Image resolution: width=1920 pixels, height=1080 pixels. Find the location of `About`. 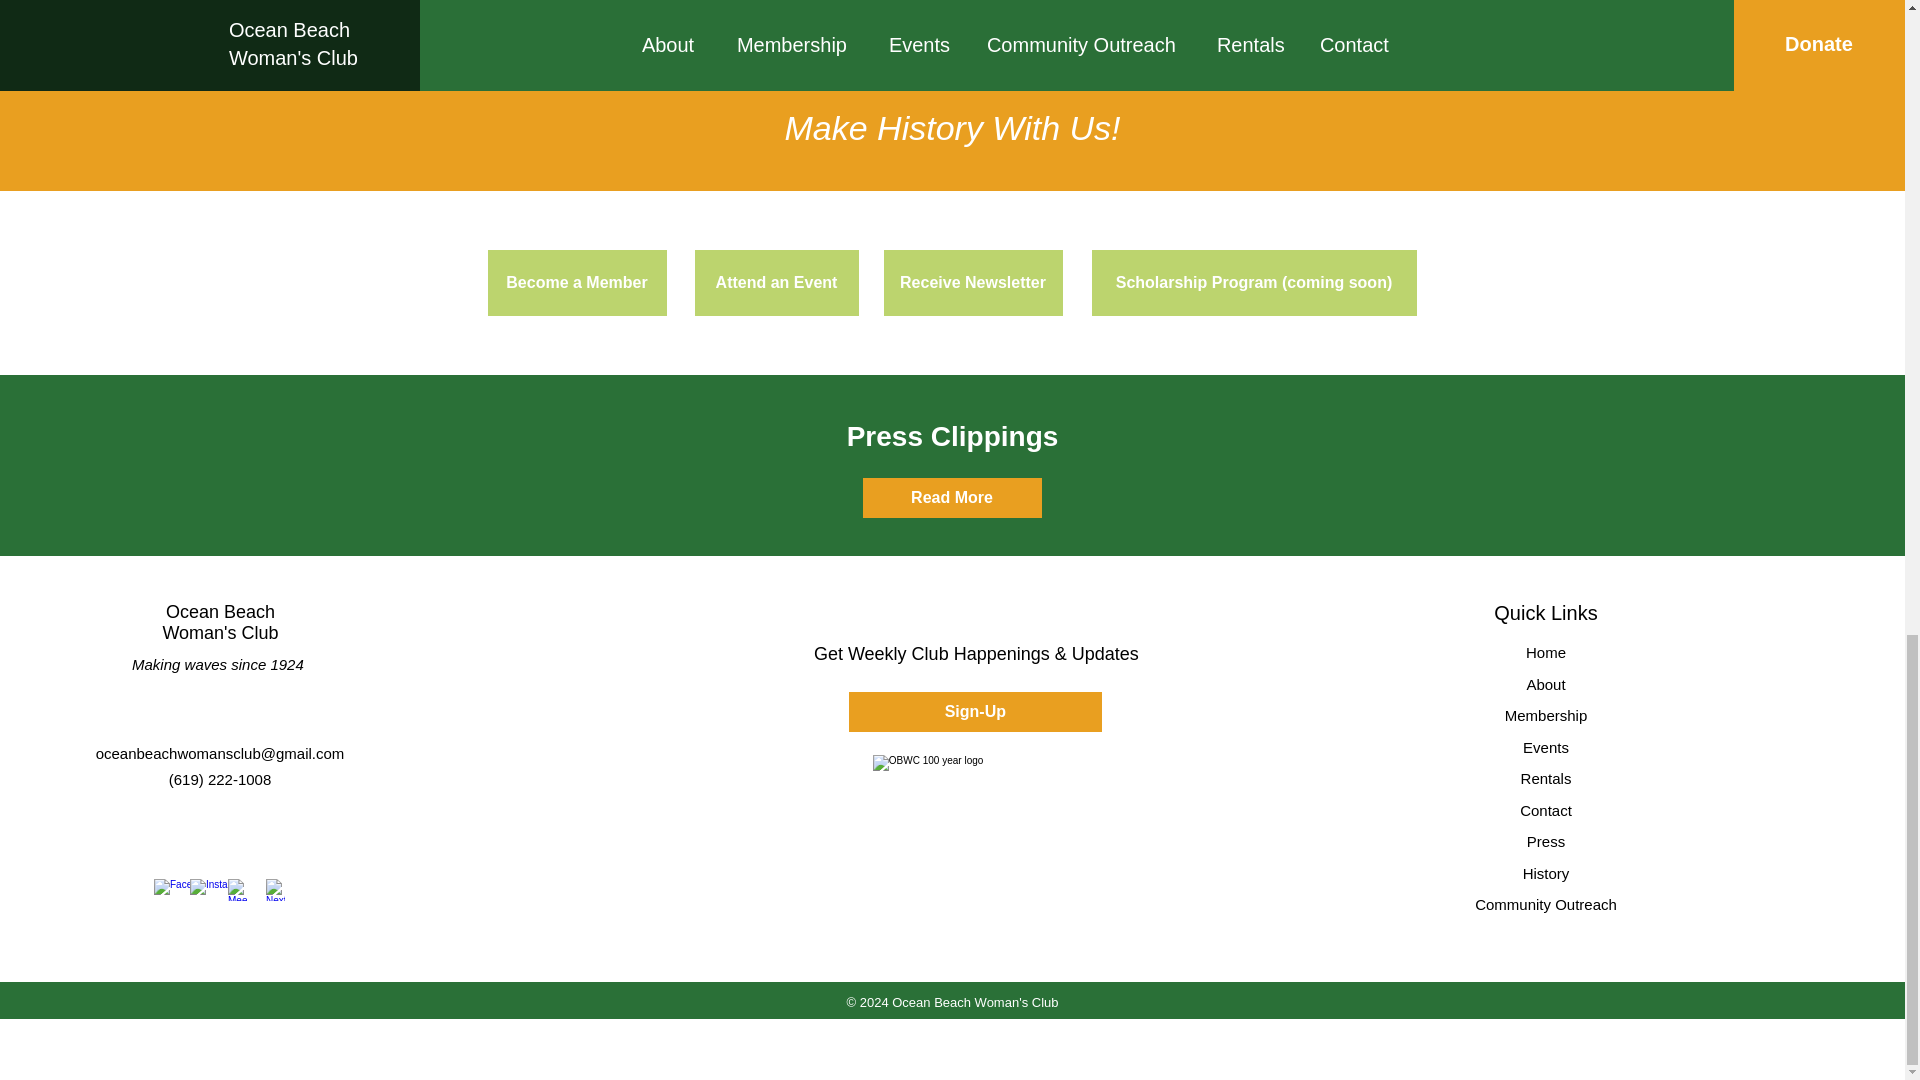

About is located at coordinates (1545, 684).